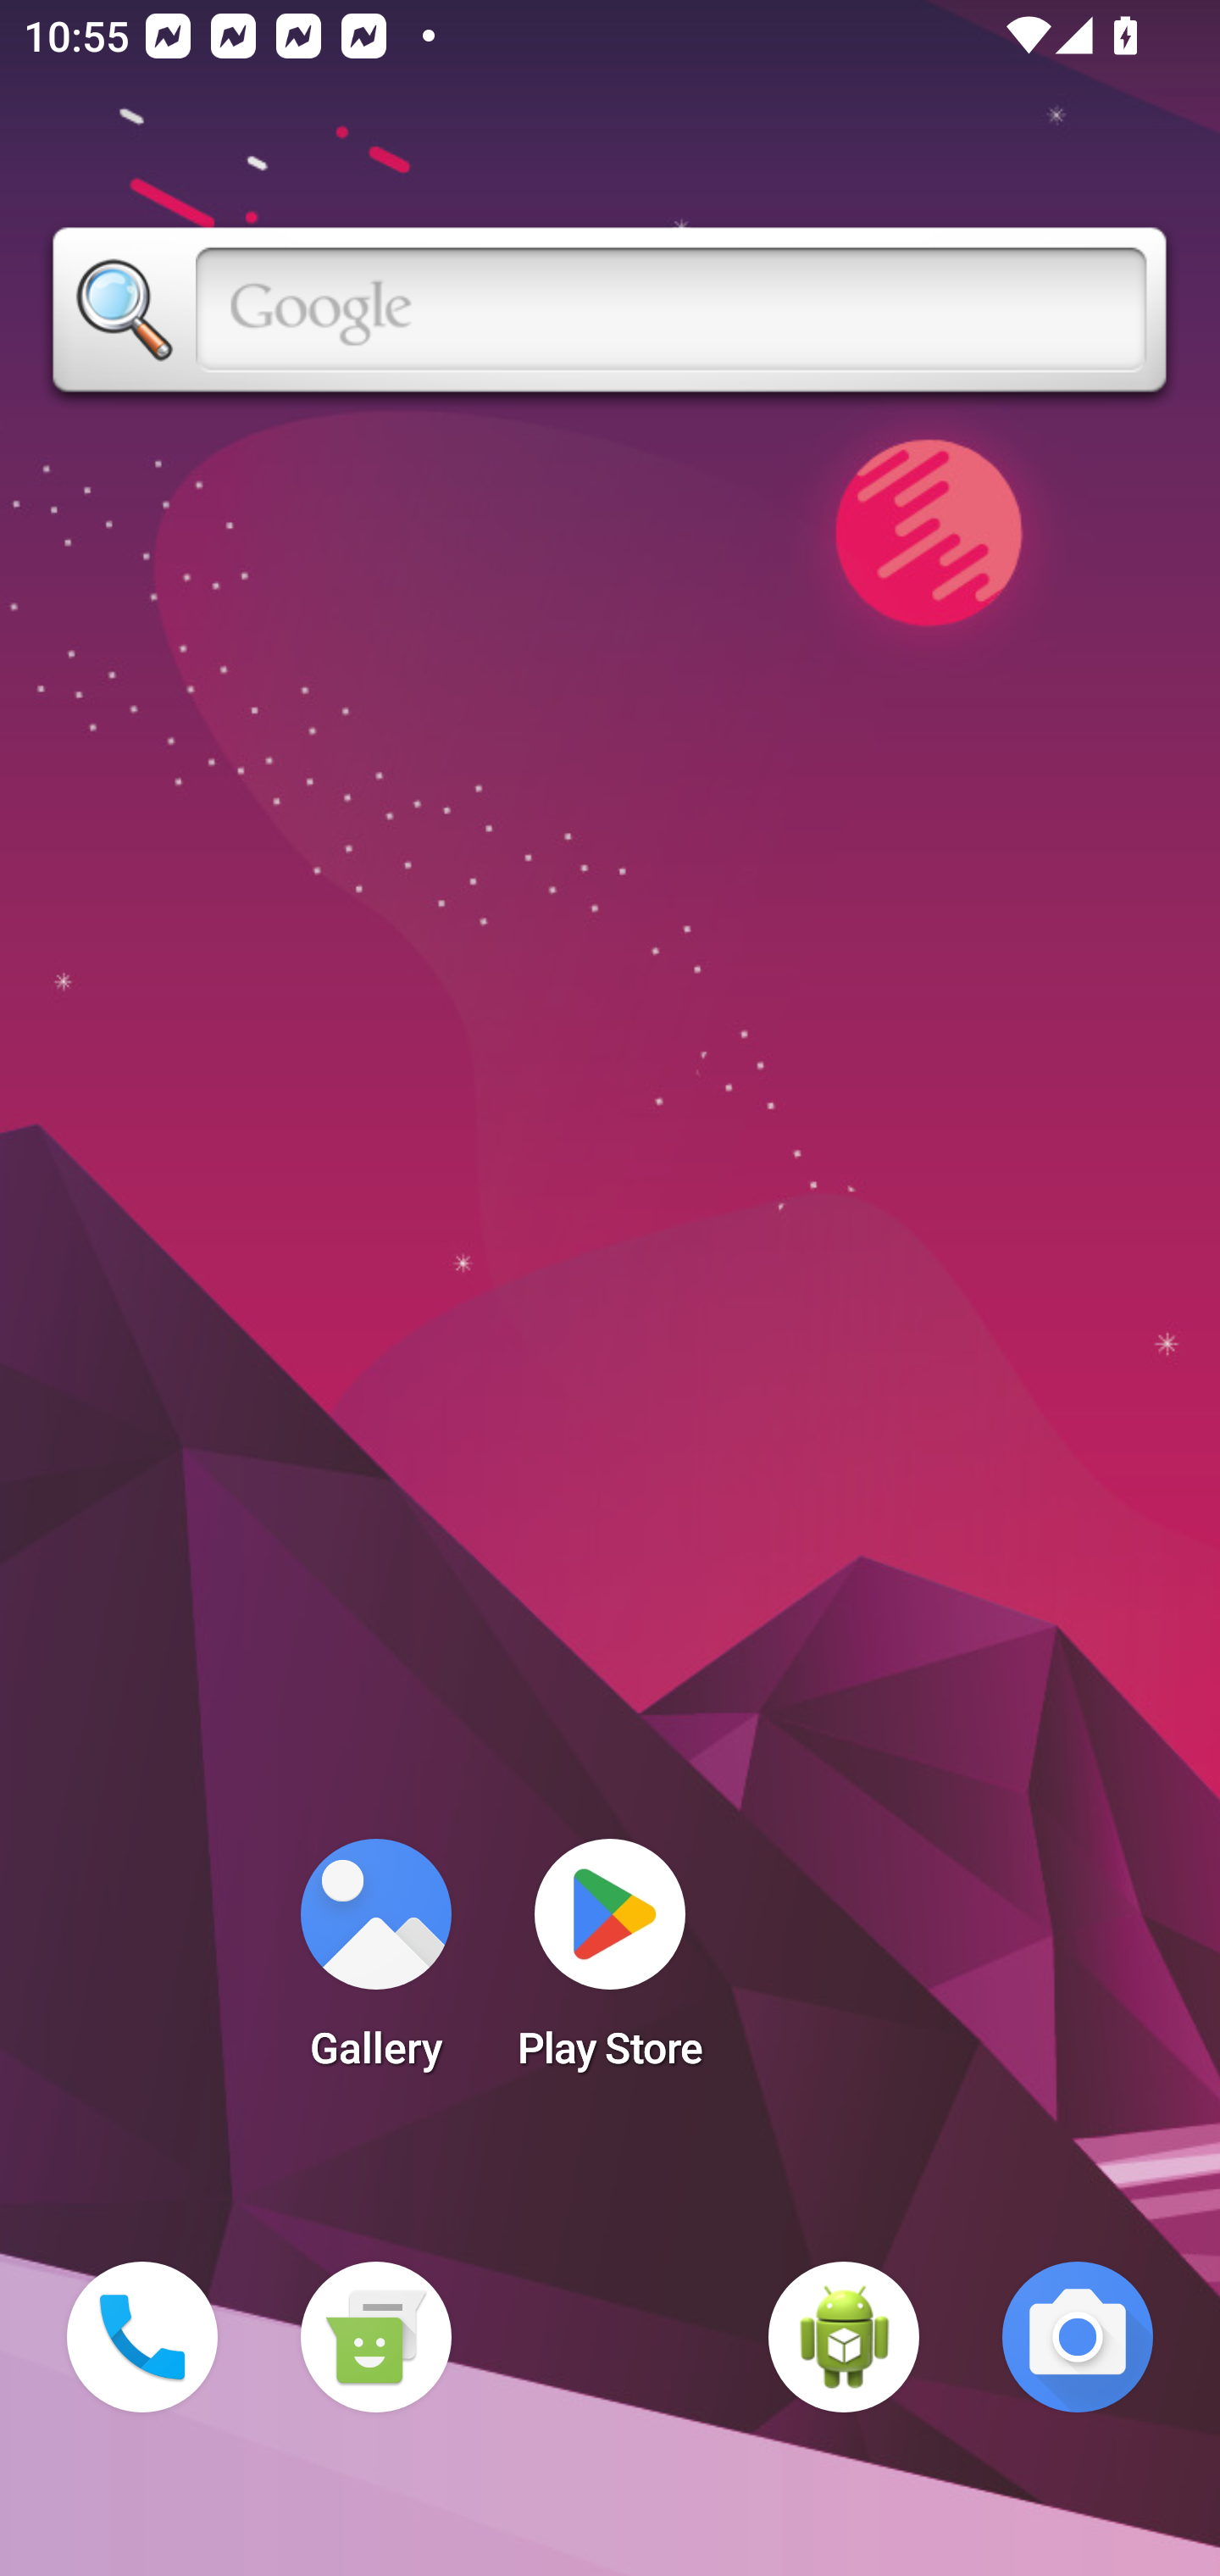 The height and width of the screenshot is (2576, 1220). What do you see at coordinates (375, 1964) in the screenshot?
I see `Gallery` at bounding box center [375, 1964].